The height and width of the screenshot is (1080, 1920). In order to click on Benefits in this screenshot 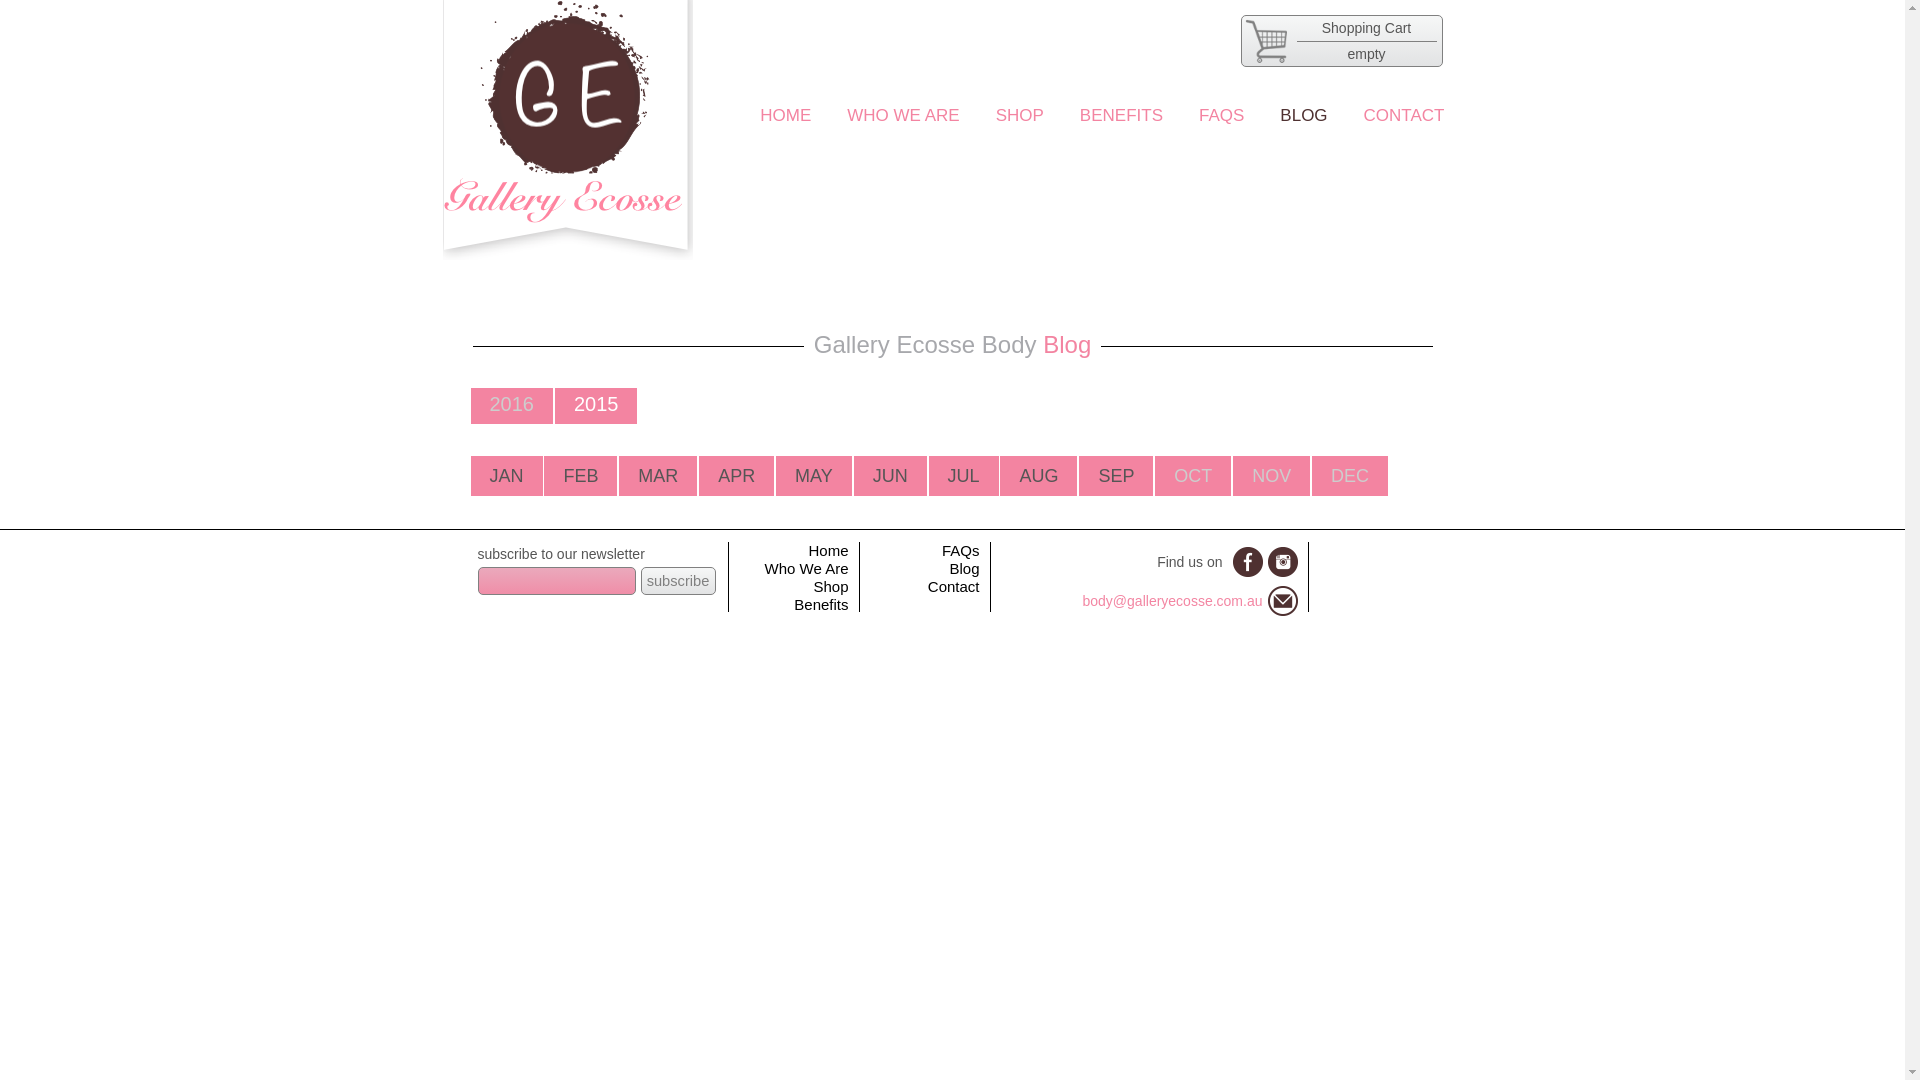, I will do `click(821, 604)`.